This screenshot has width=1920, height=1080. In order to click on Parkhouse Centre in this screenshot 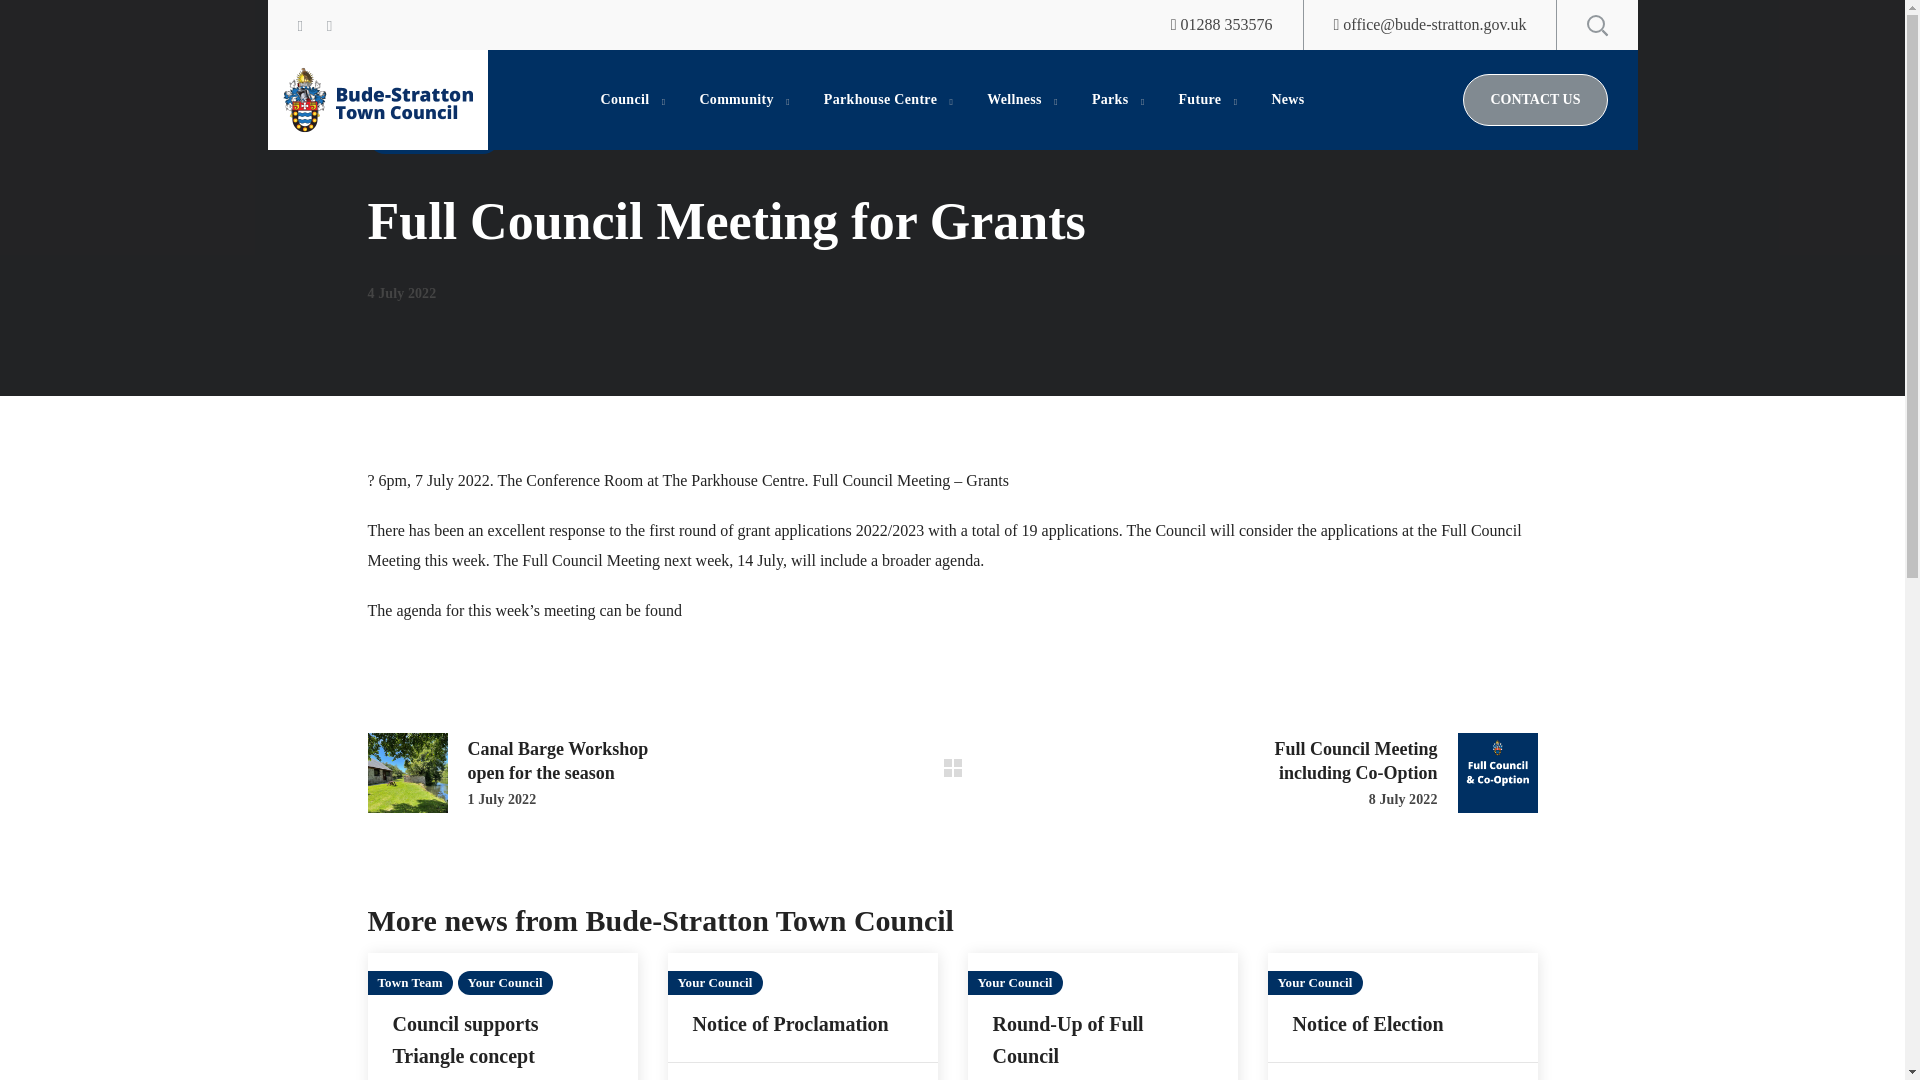, I will do `click(888, 100)`.